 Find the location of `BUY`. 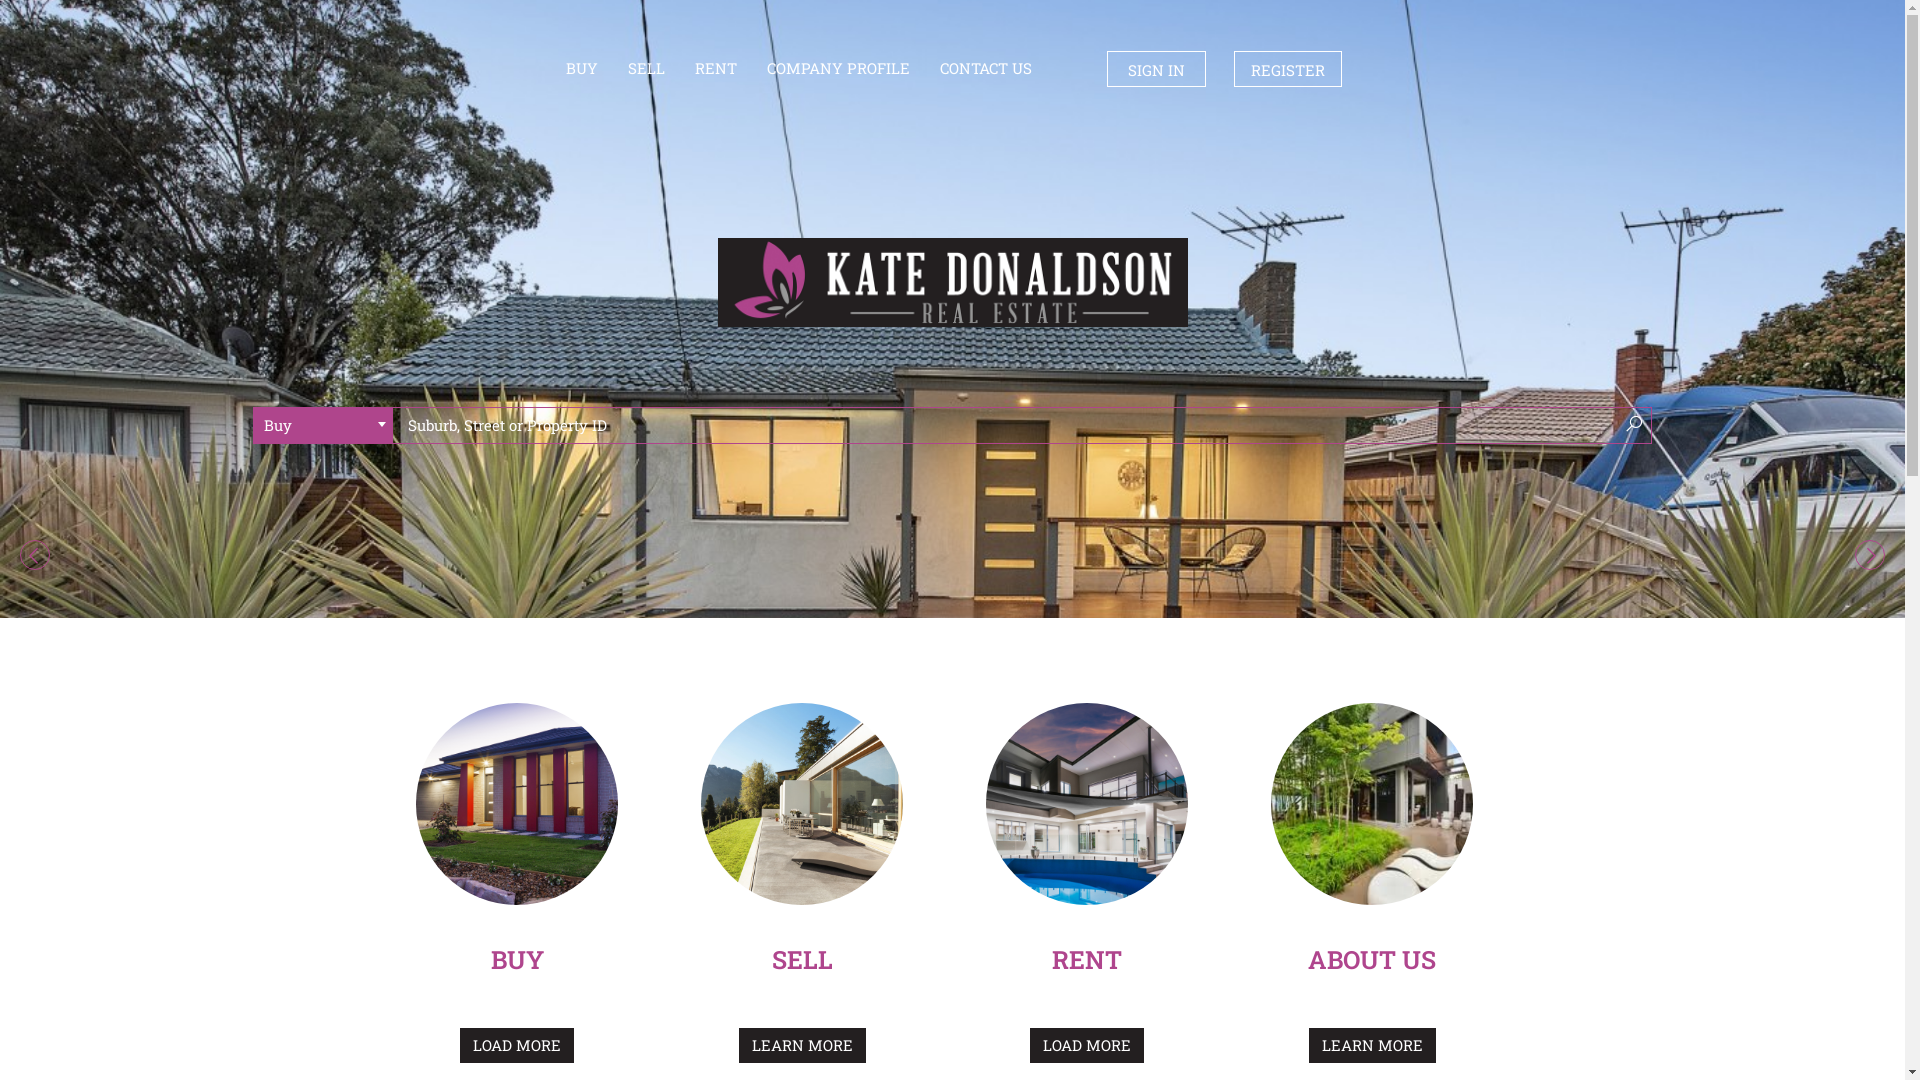

BUY is located at coordinates (517, 804).